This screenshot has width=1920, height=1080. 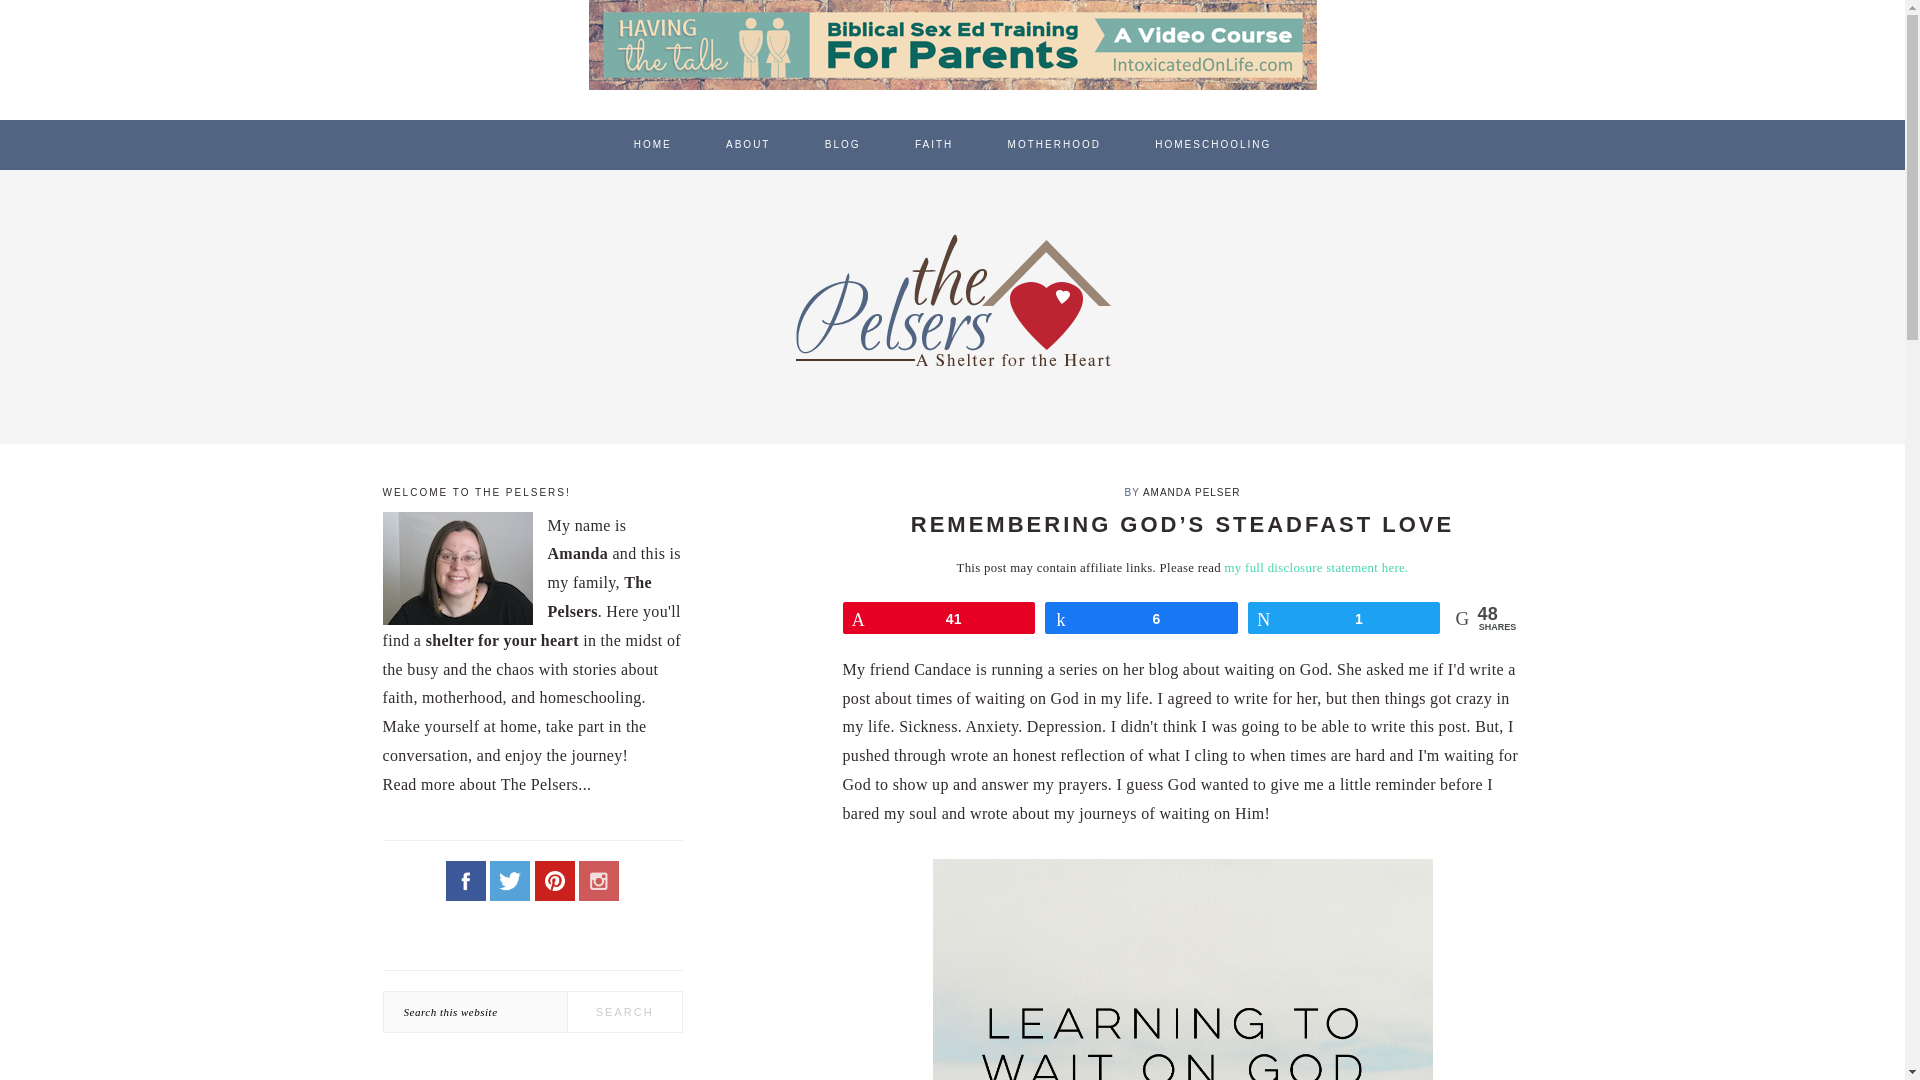 I want to click on HOMESCHOOLING, so click(x=1213, y=144).